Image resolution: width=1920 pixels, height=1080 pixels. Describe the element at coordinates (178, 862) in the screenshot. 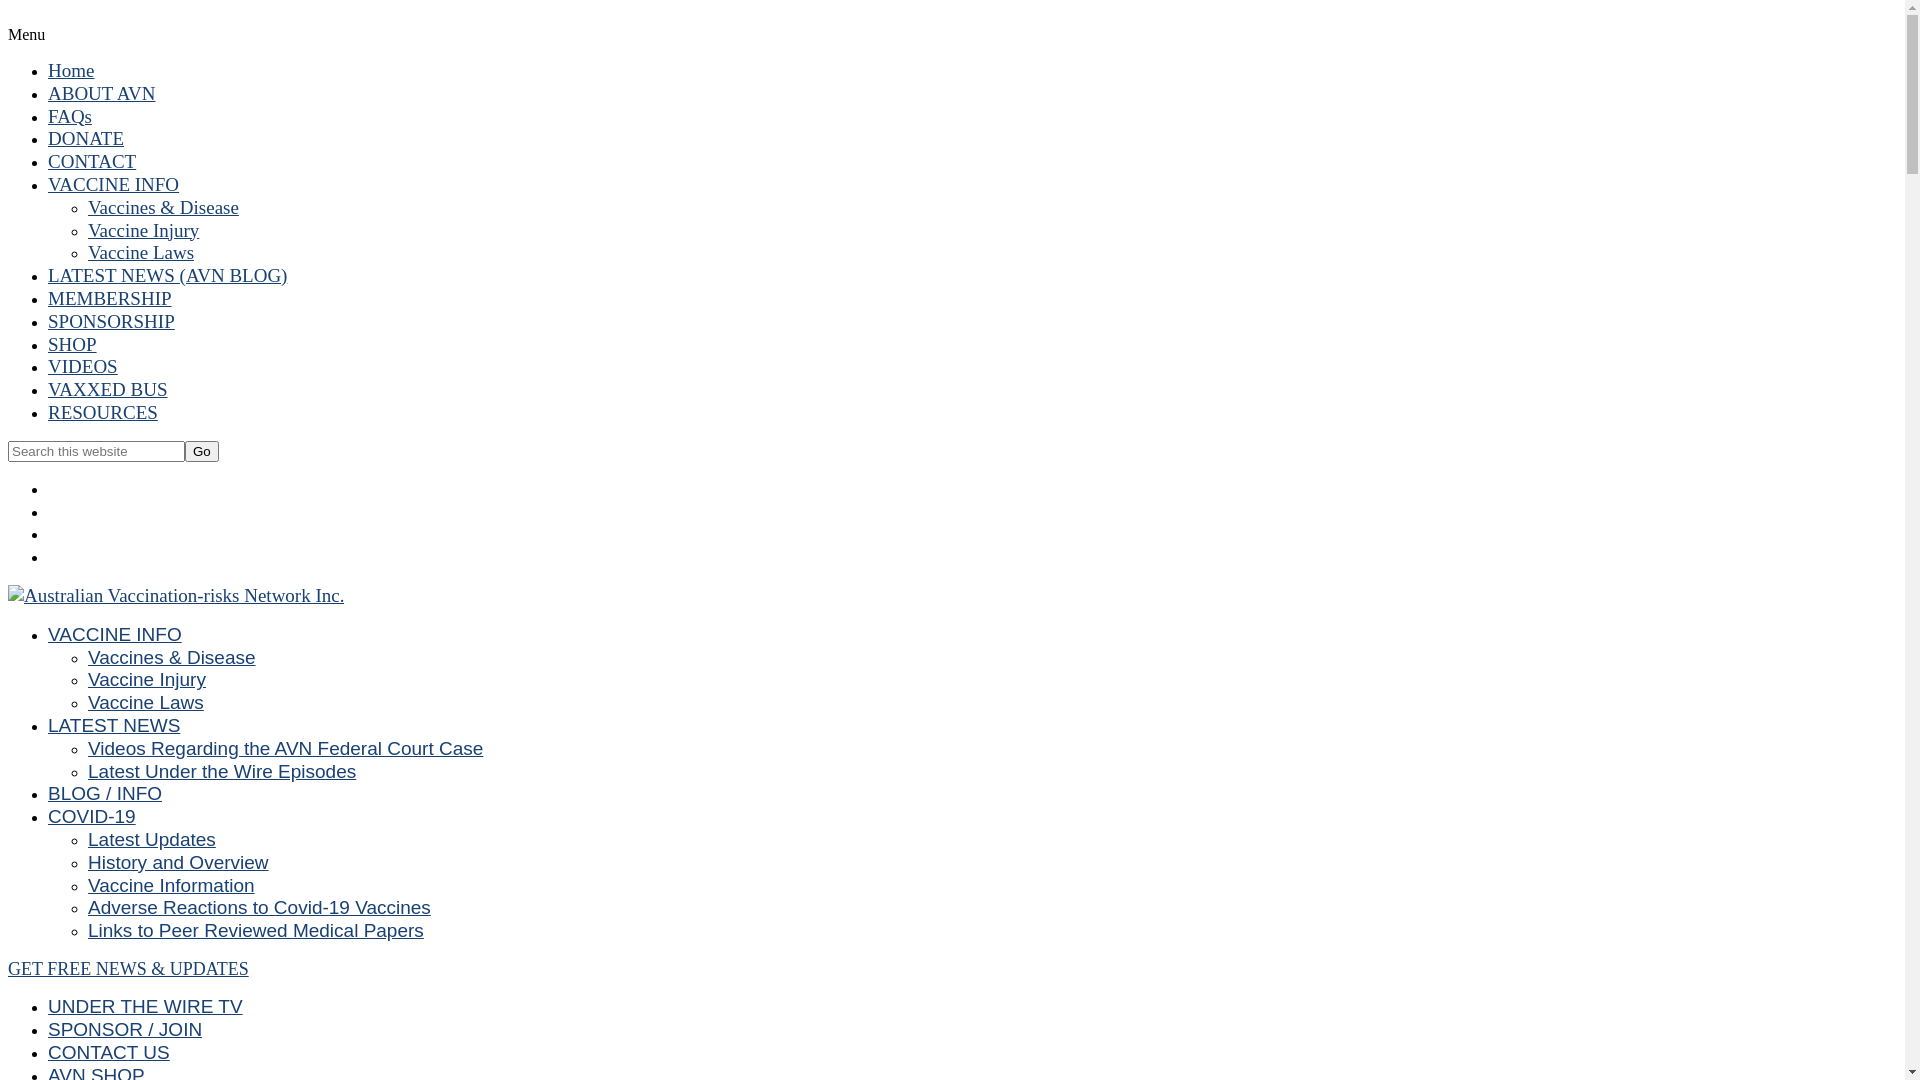

I see `History and Overview` at that location.